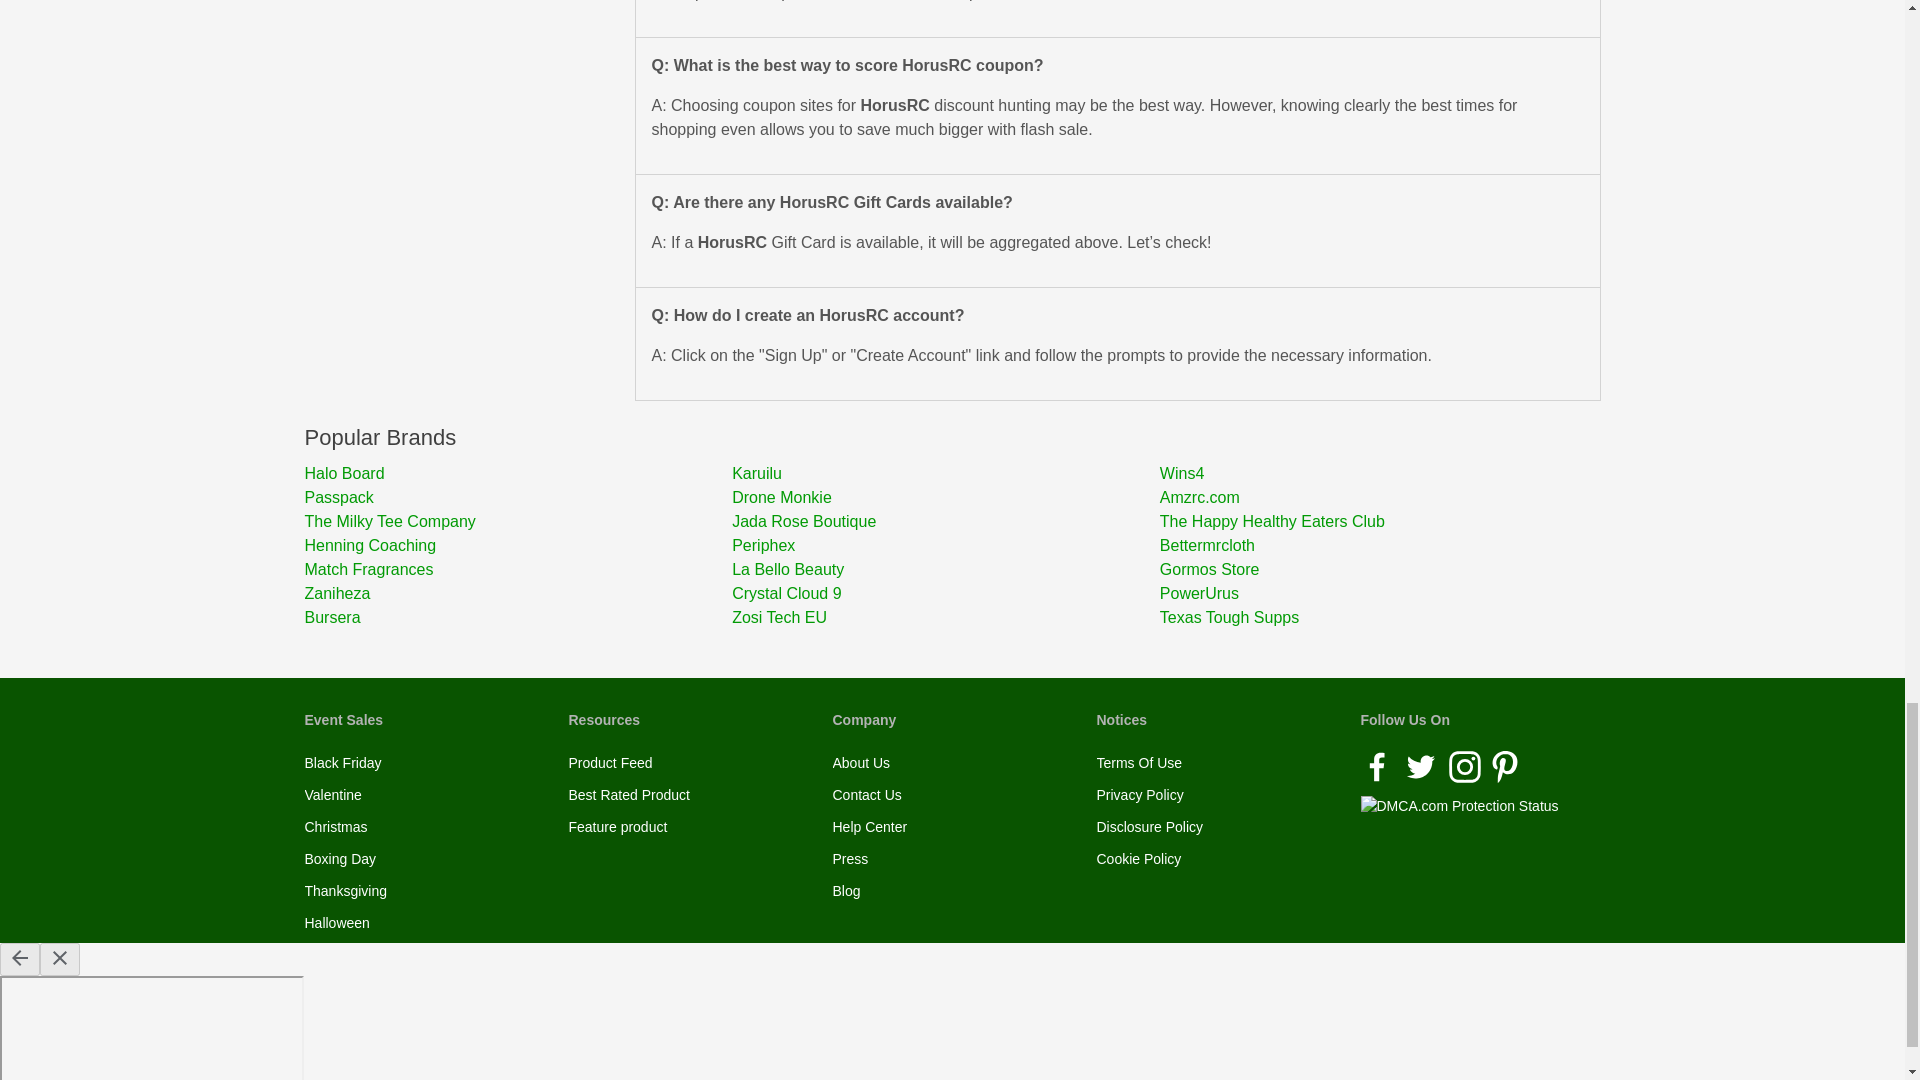 This screenshot has width=1920, height=1080. I want to click on Passpack, so click(517, 498).